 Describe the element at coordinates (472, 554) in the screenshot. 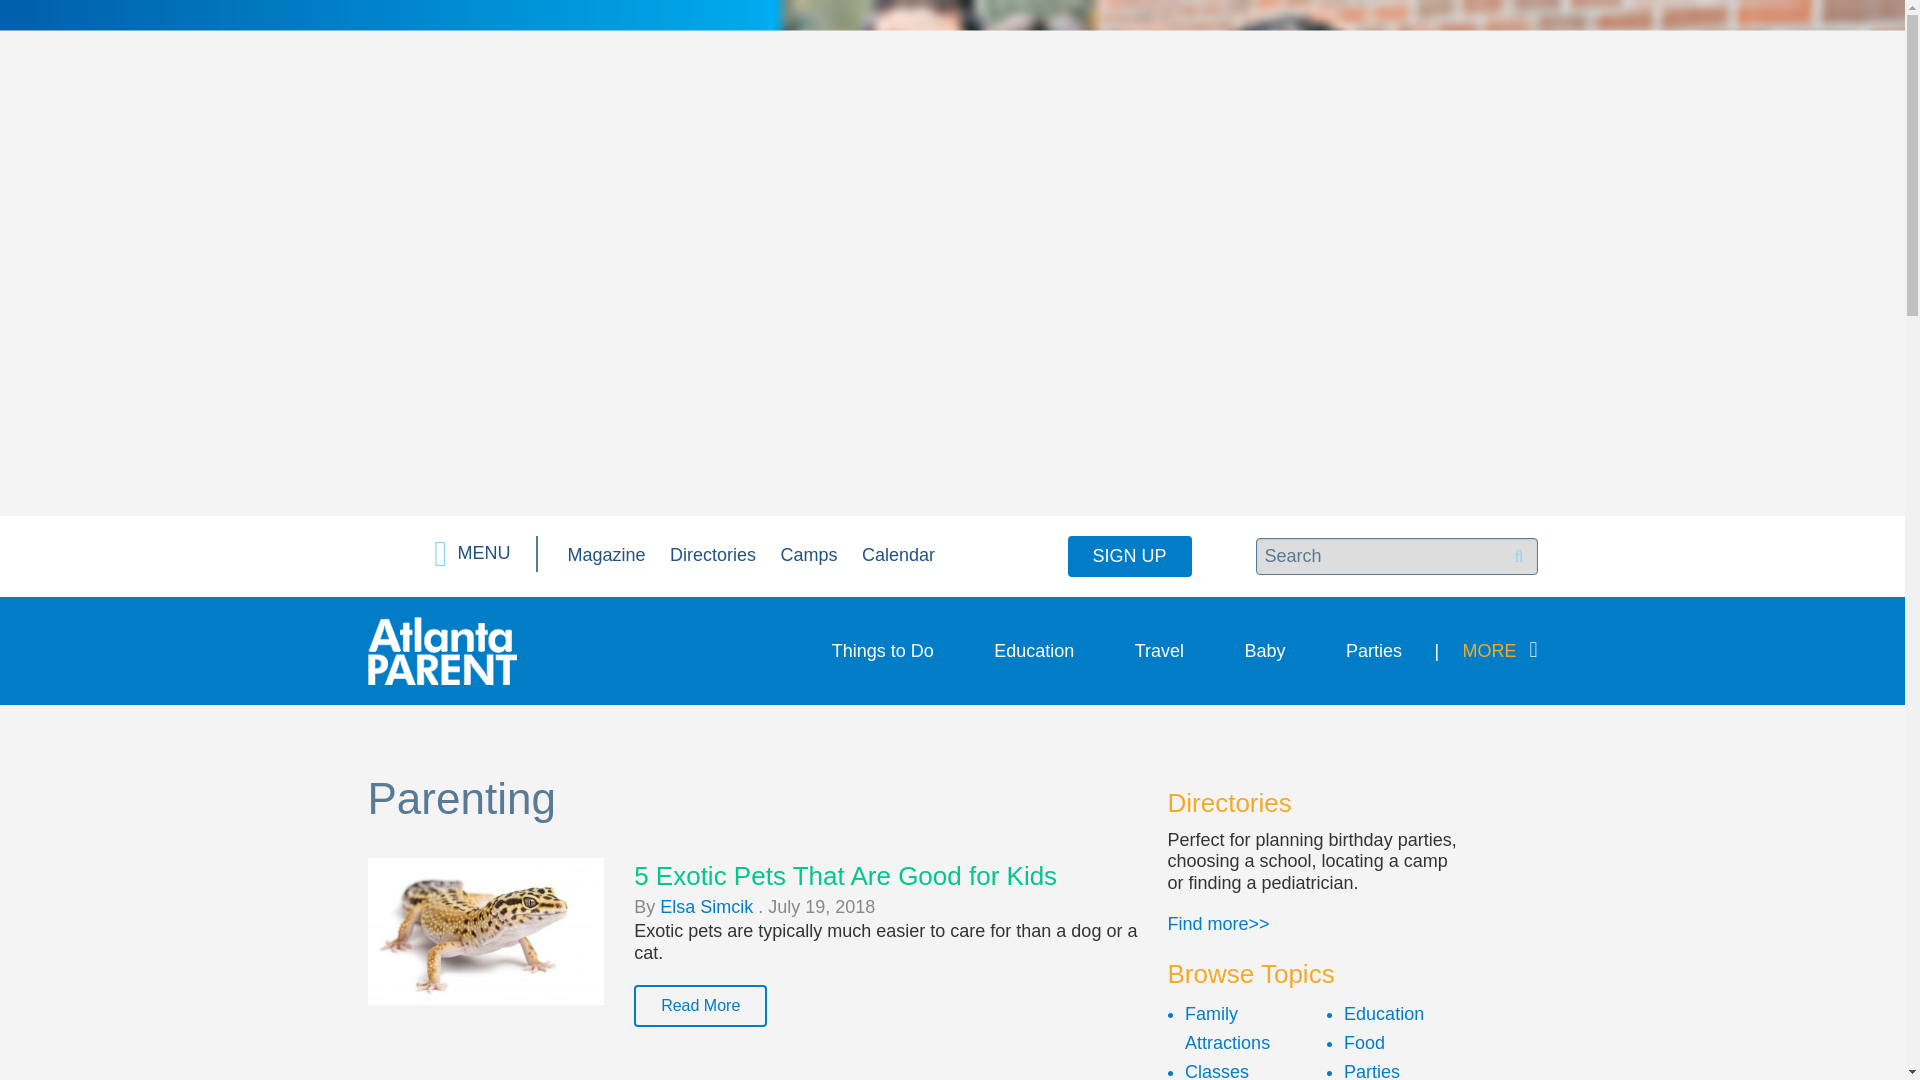

I see `MENU` at that location.